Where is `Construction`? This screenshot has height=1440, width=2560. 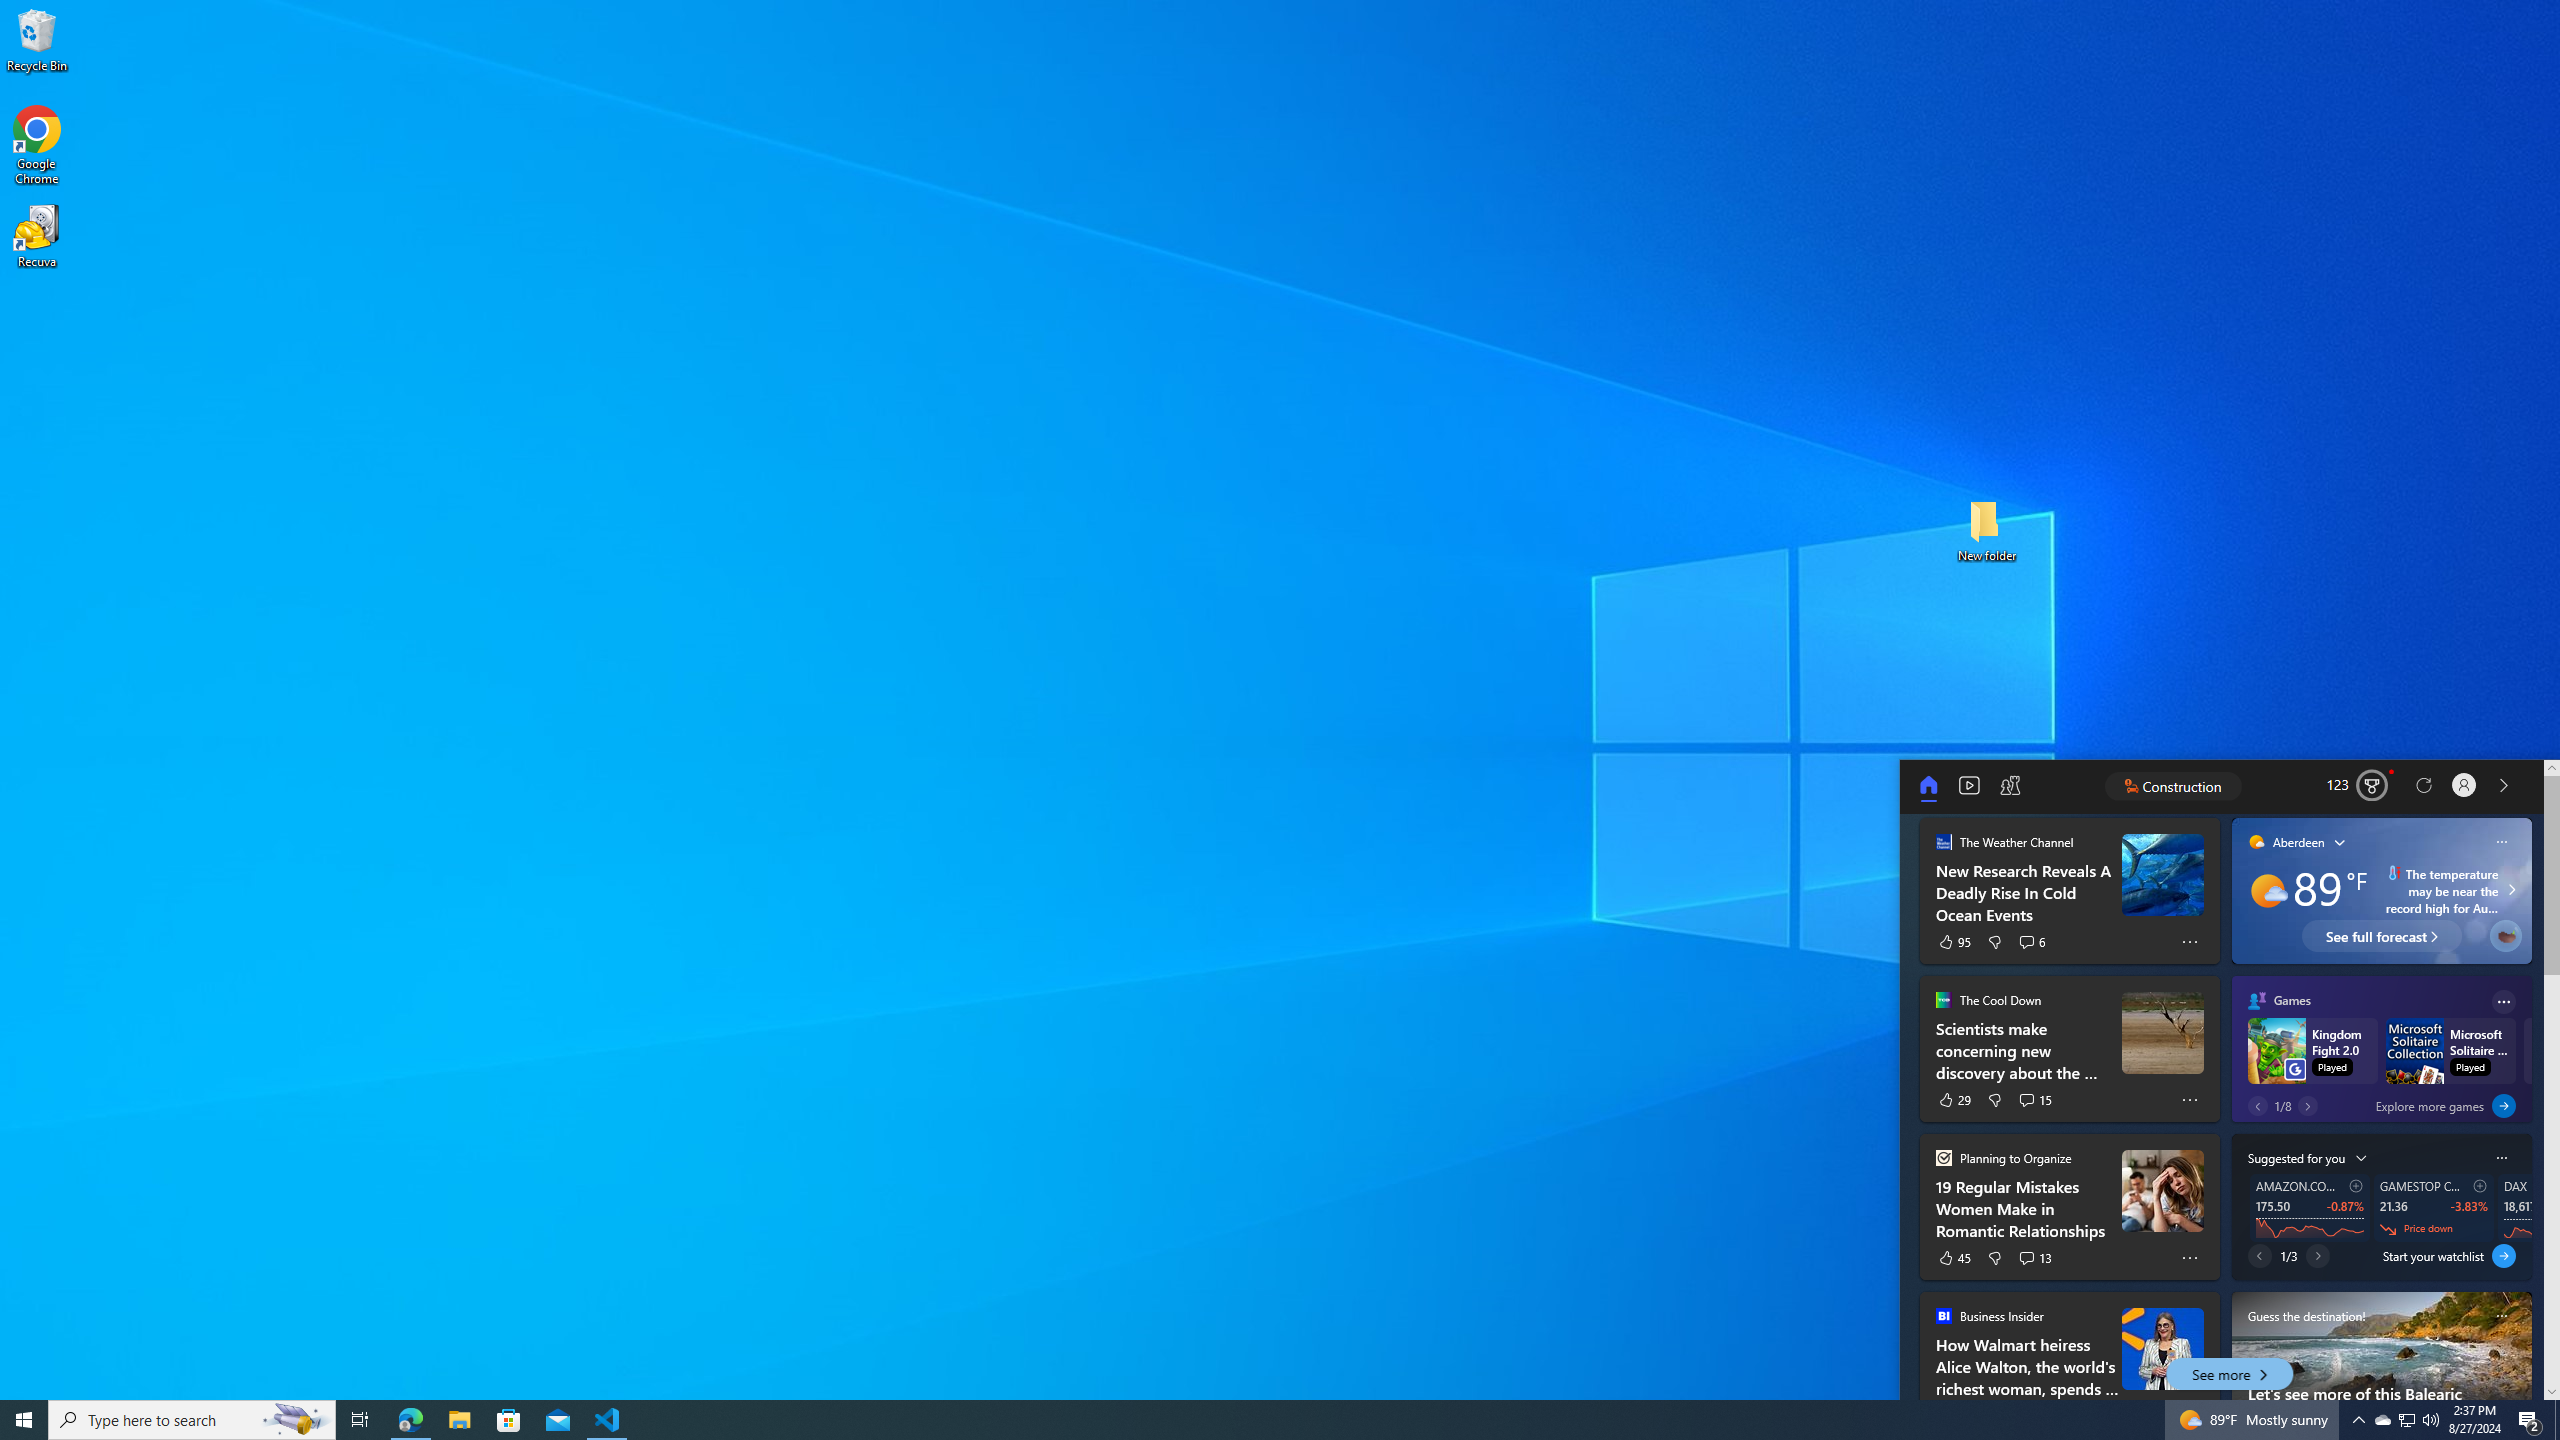
Construction is located at coordinates (2173, 786).